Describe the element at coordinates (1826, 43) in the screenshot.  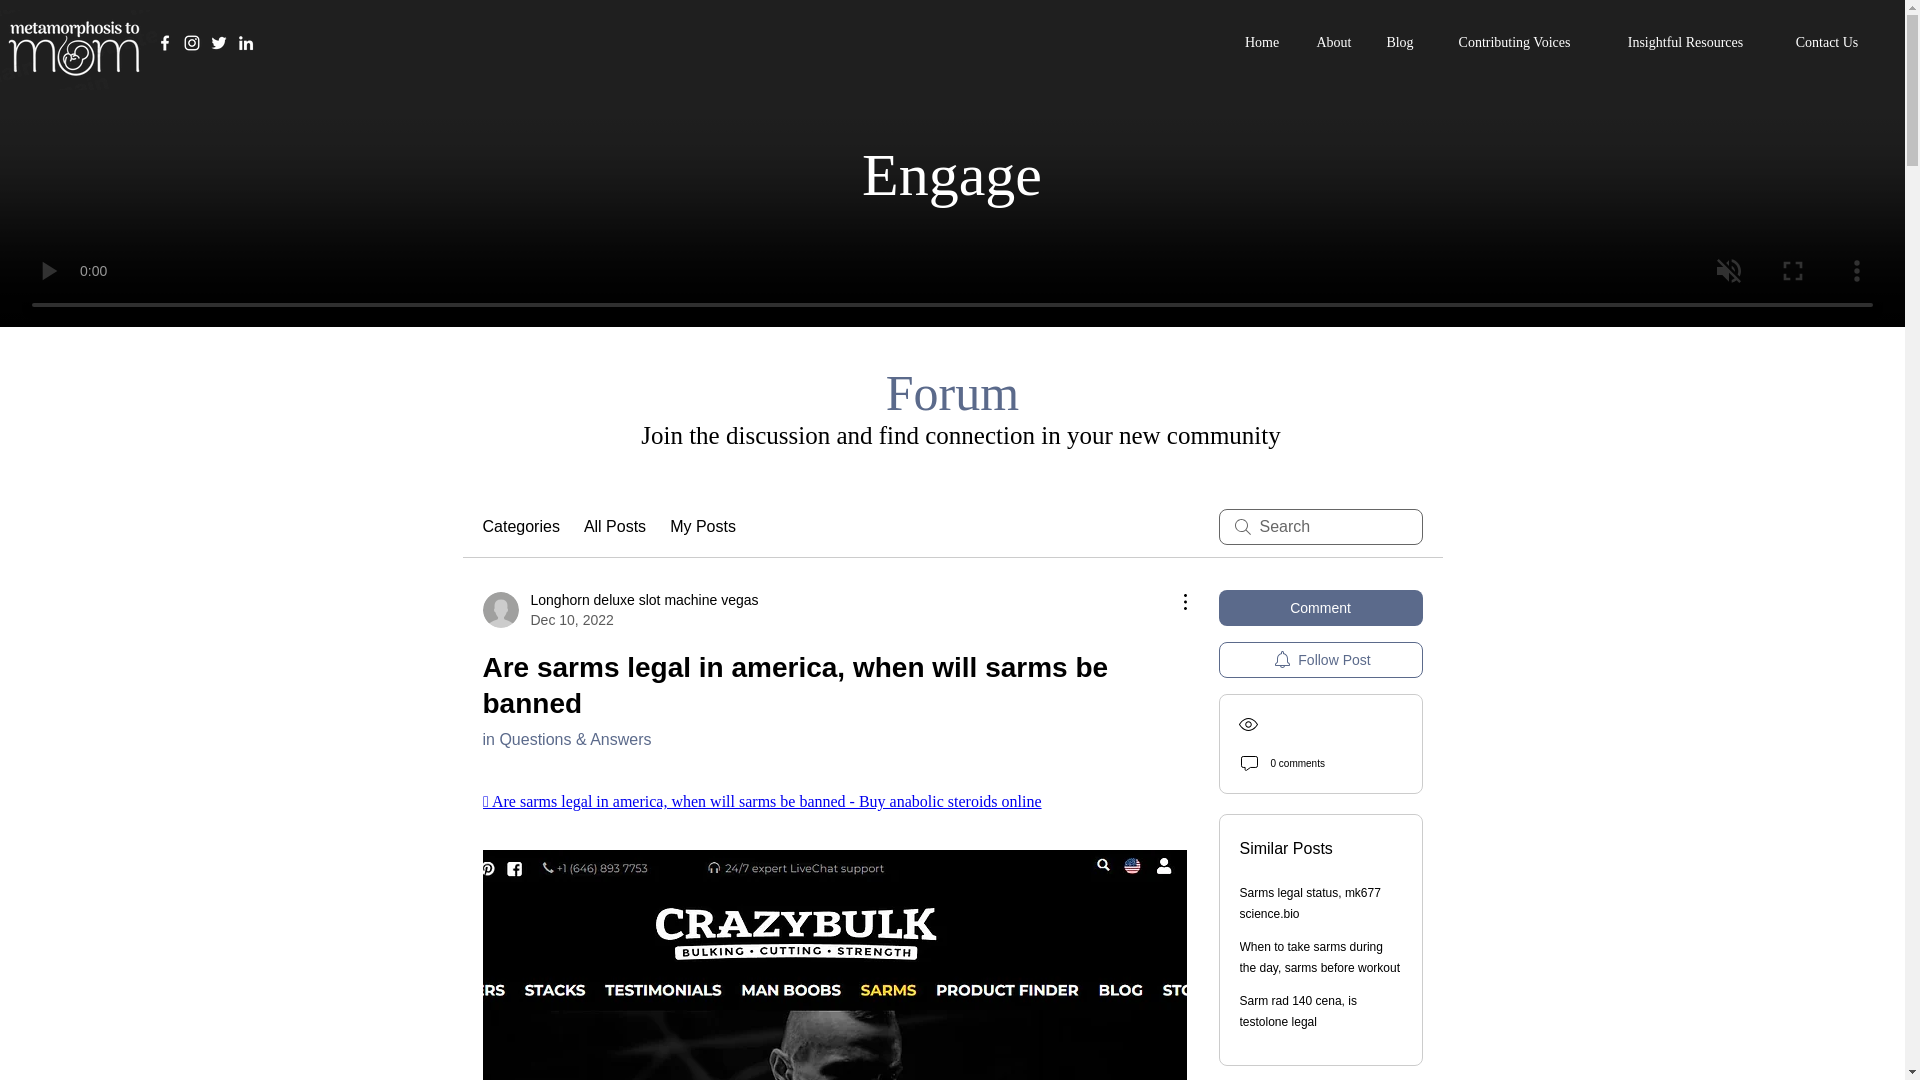
I see `All Posts` at that location.